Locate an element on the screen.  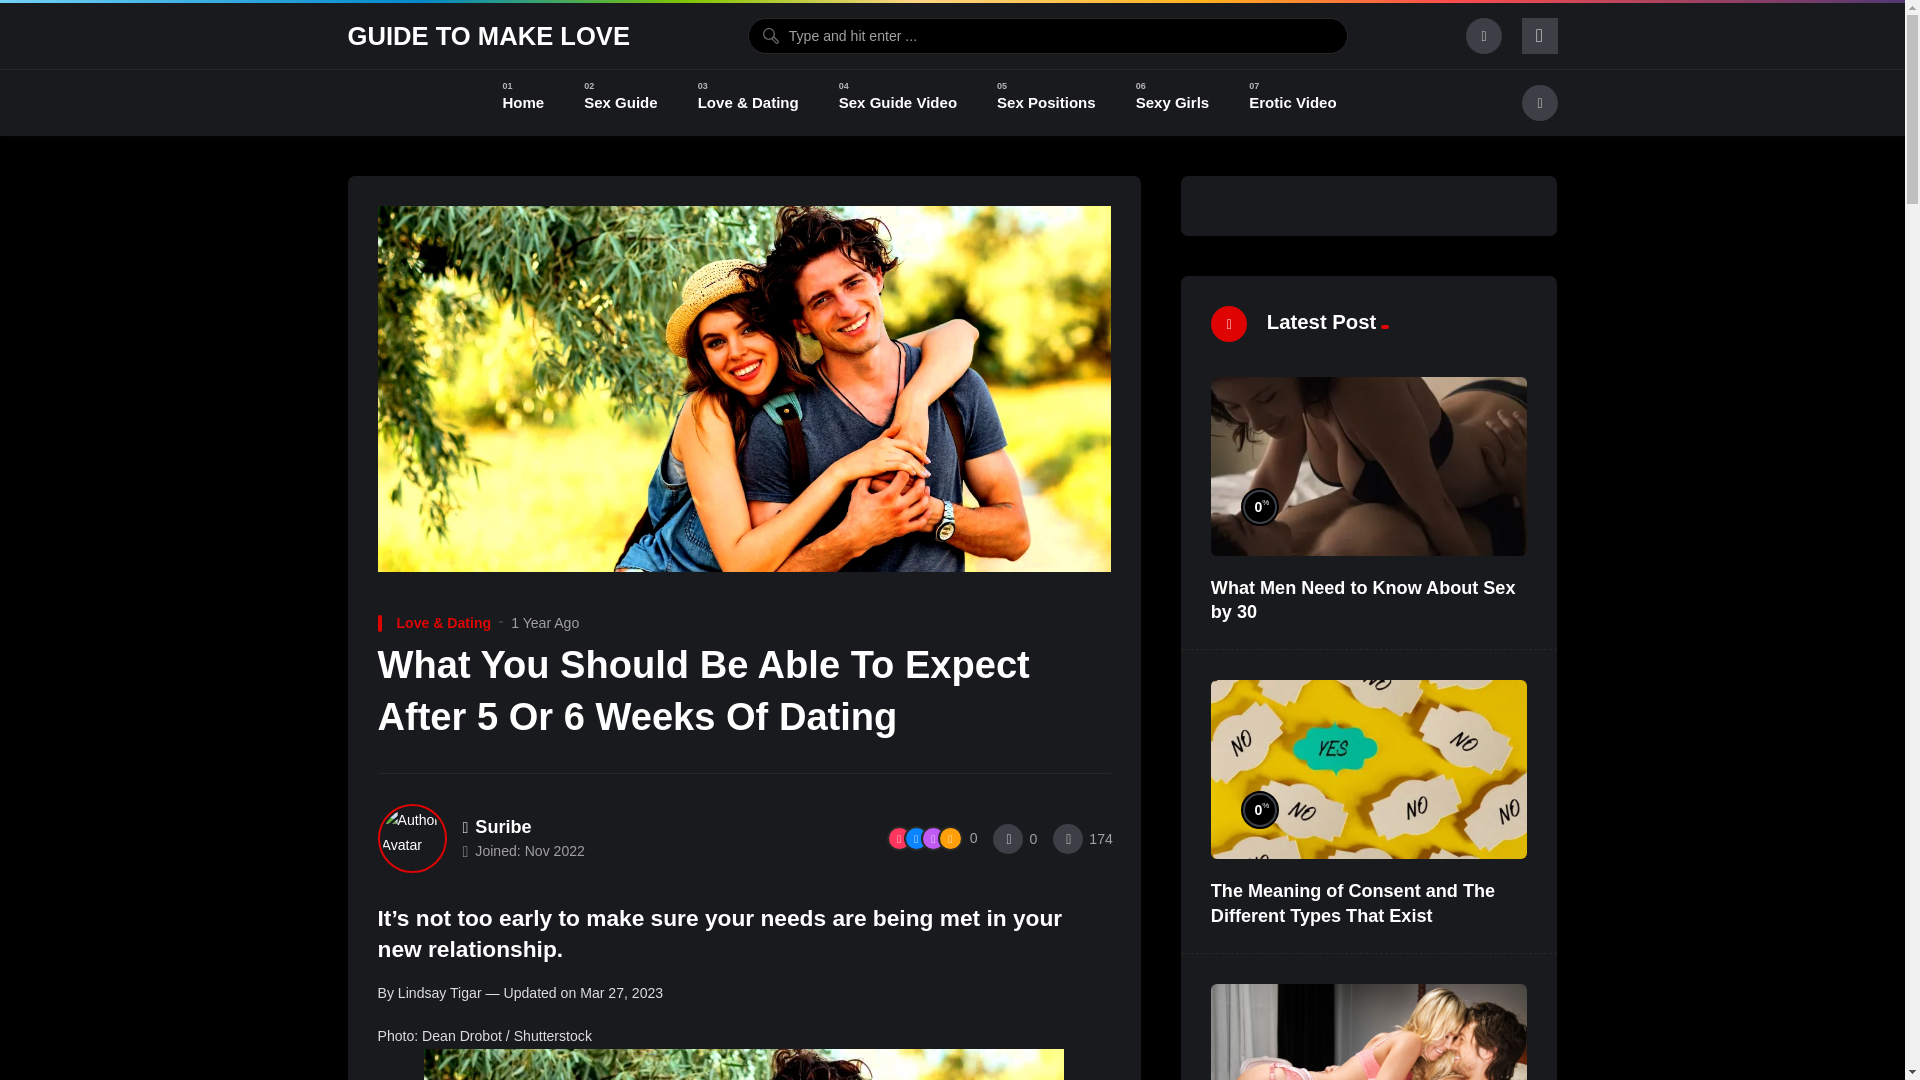
Erotic Video is located at coordinates (1292, 103).